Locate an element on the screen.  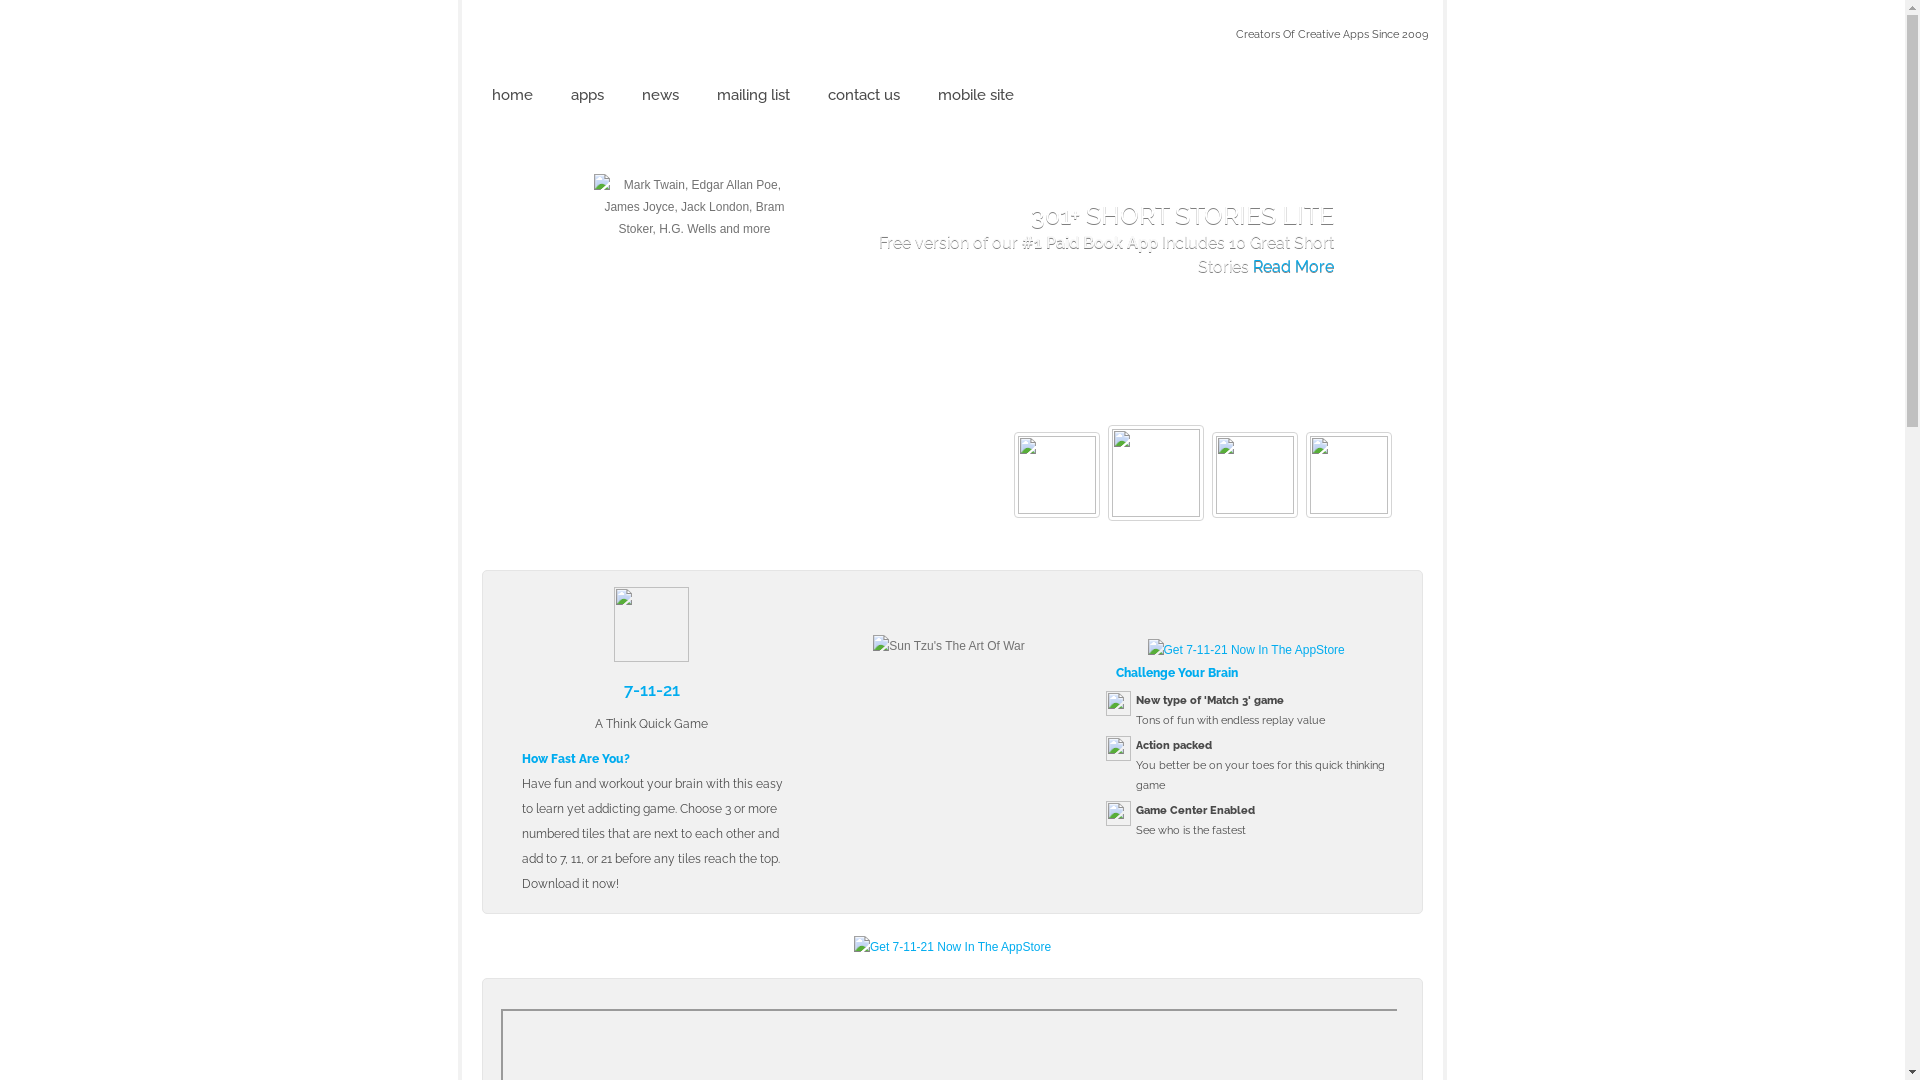
contact us is located at coordinates (864, 96).